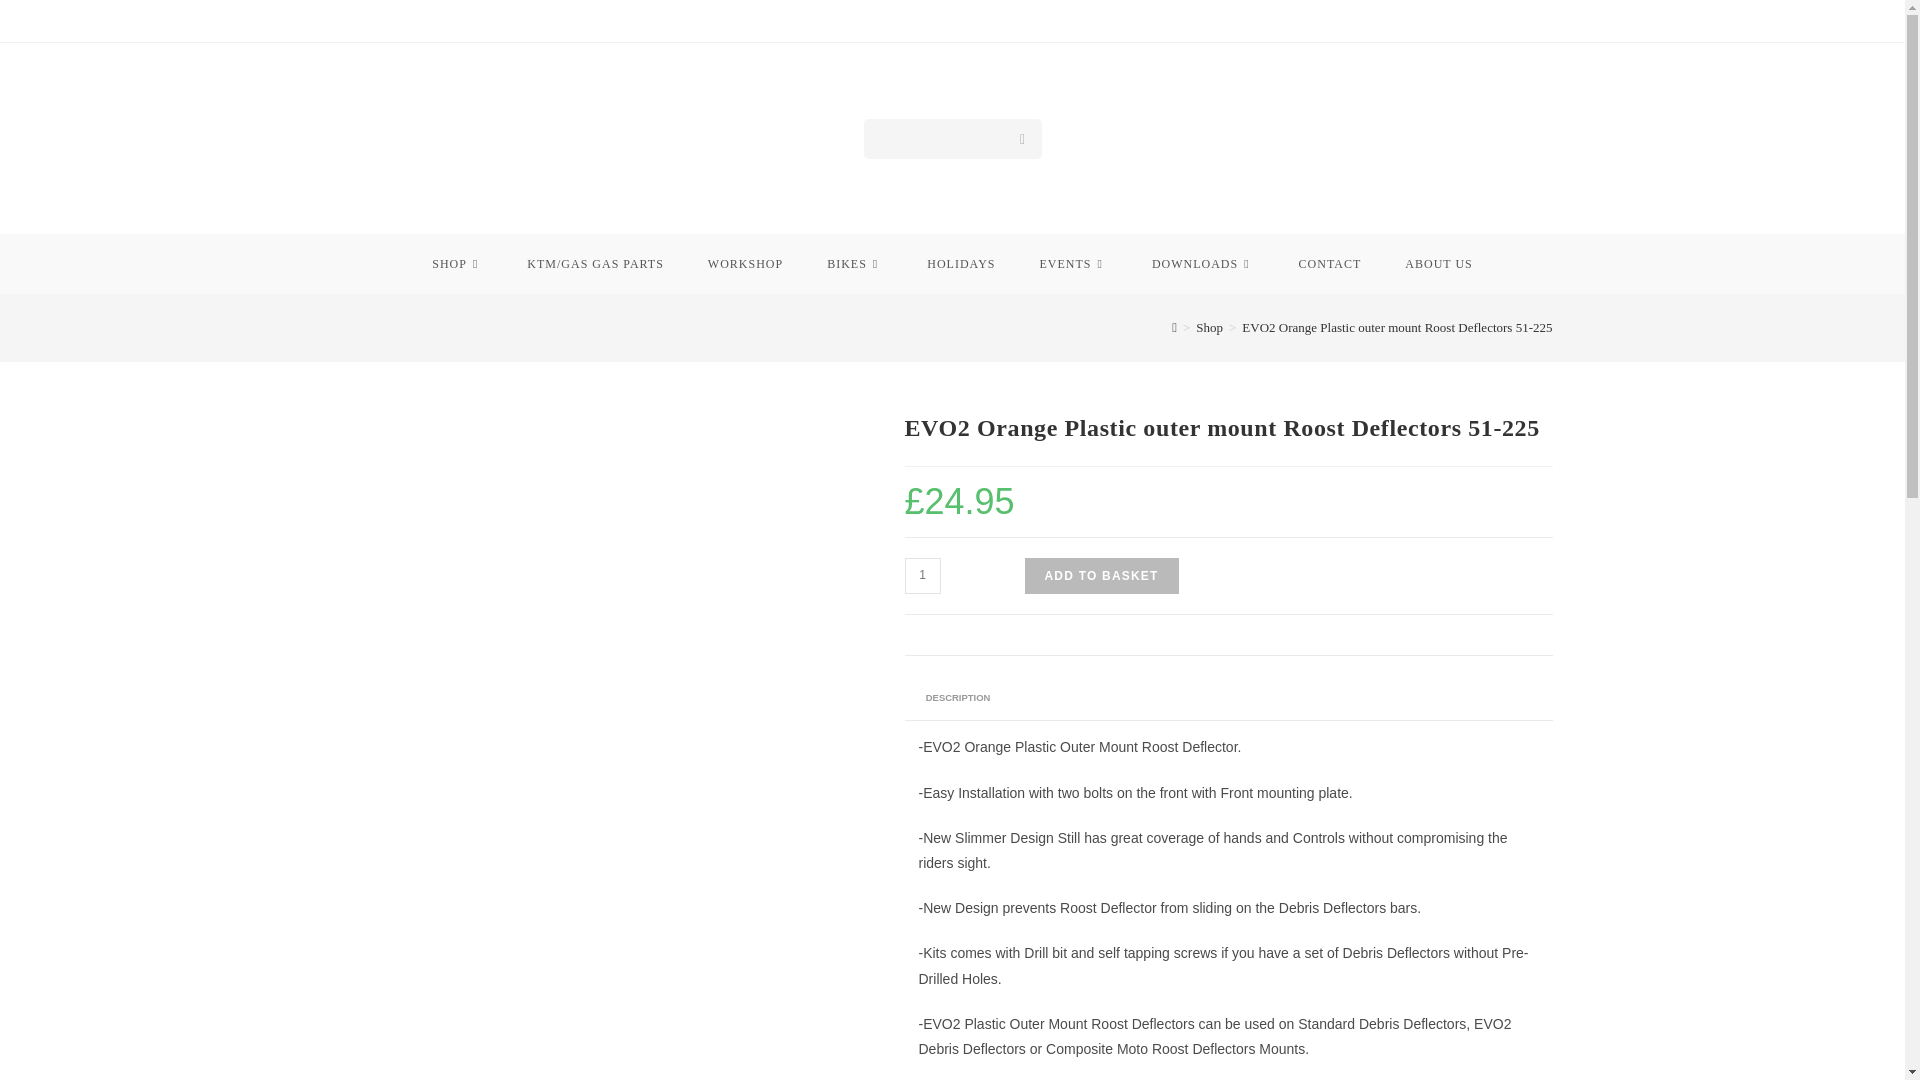 The image size is (1920, 1080). Describe the element at coordinates (1431, 138) in the screenshot. I see `0` at that location.